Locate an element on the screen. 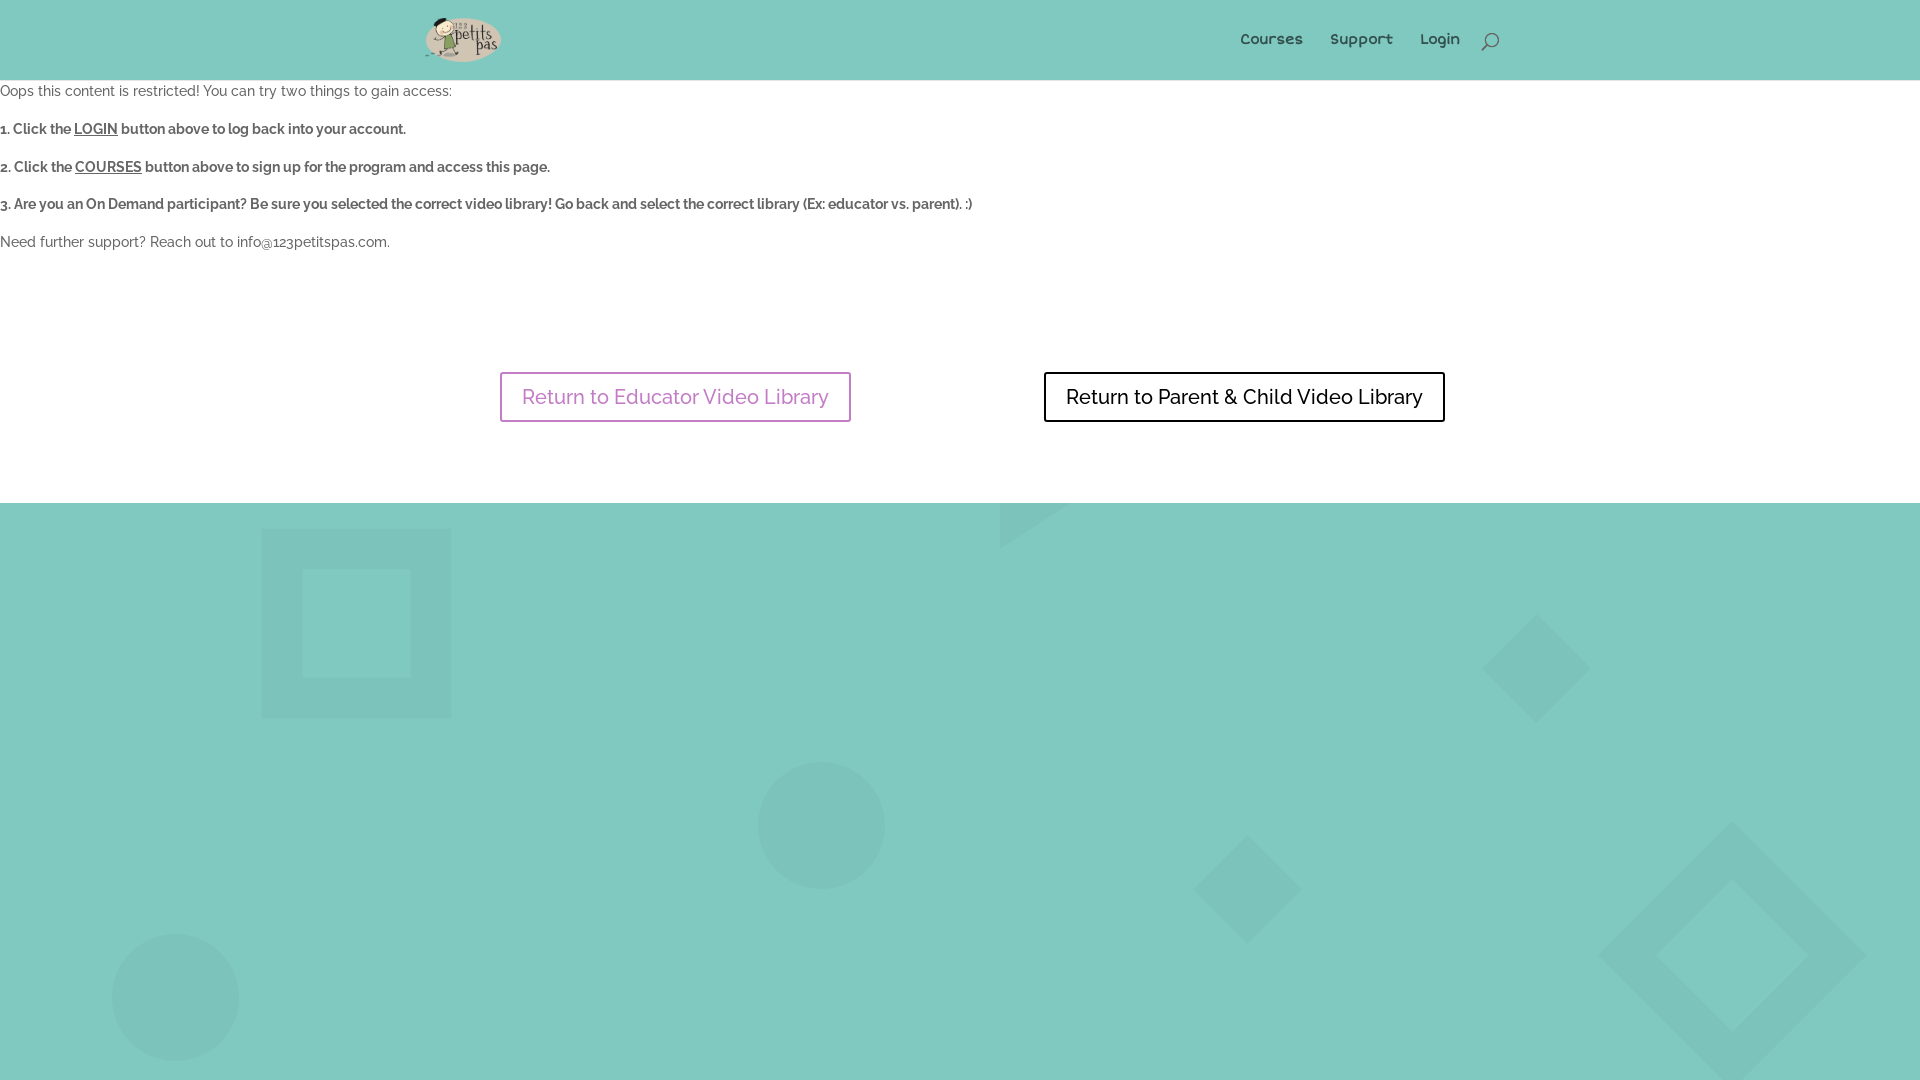 The width and height of the screenshot is (1920, 1080). Return to Parent & Child Video Library is located at coordinates (1244, 397).